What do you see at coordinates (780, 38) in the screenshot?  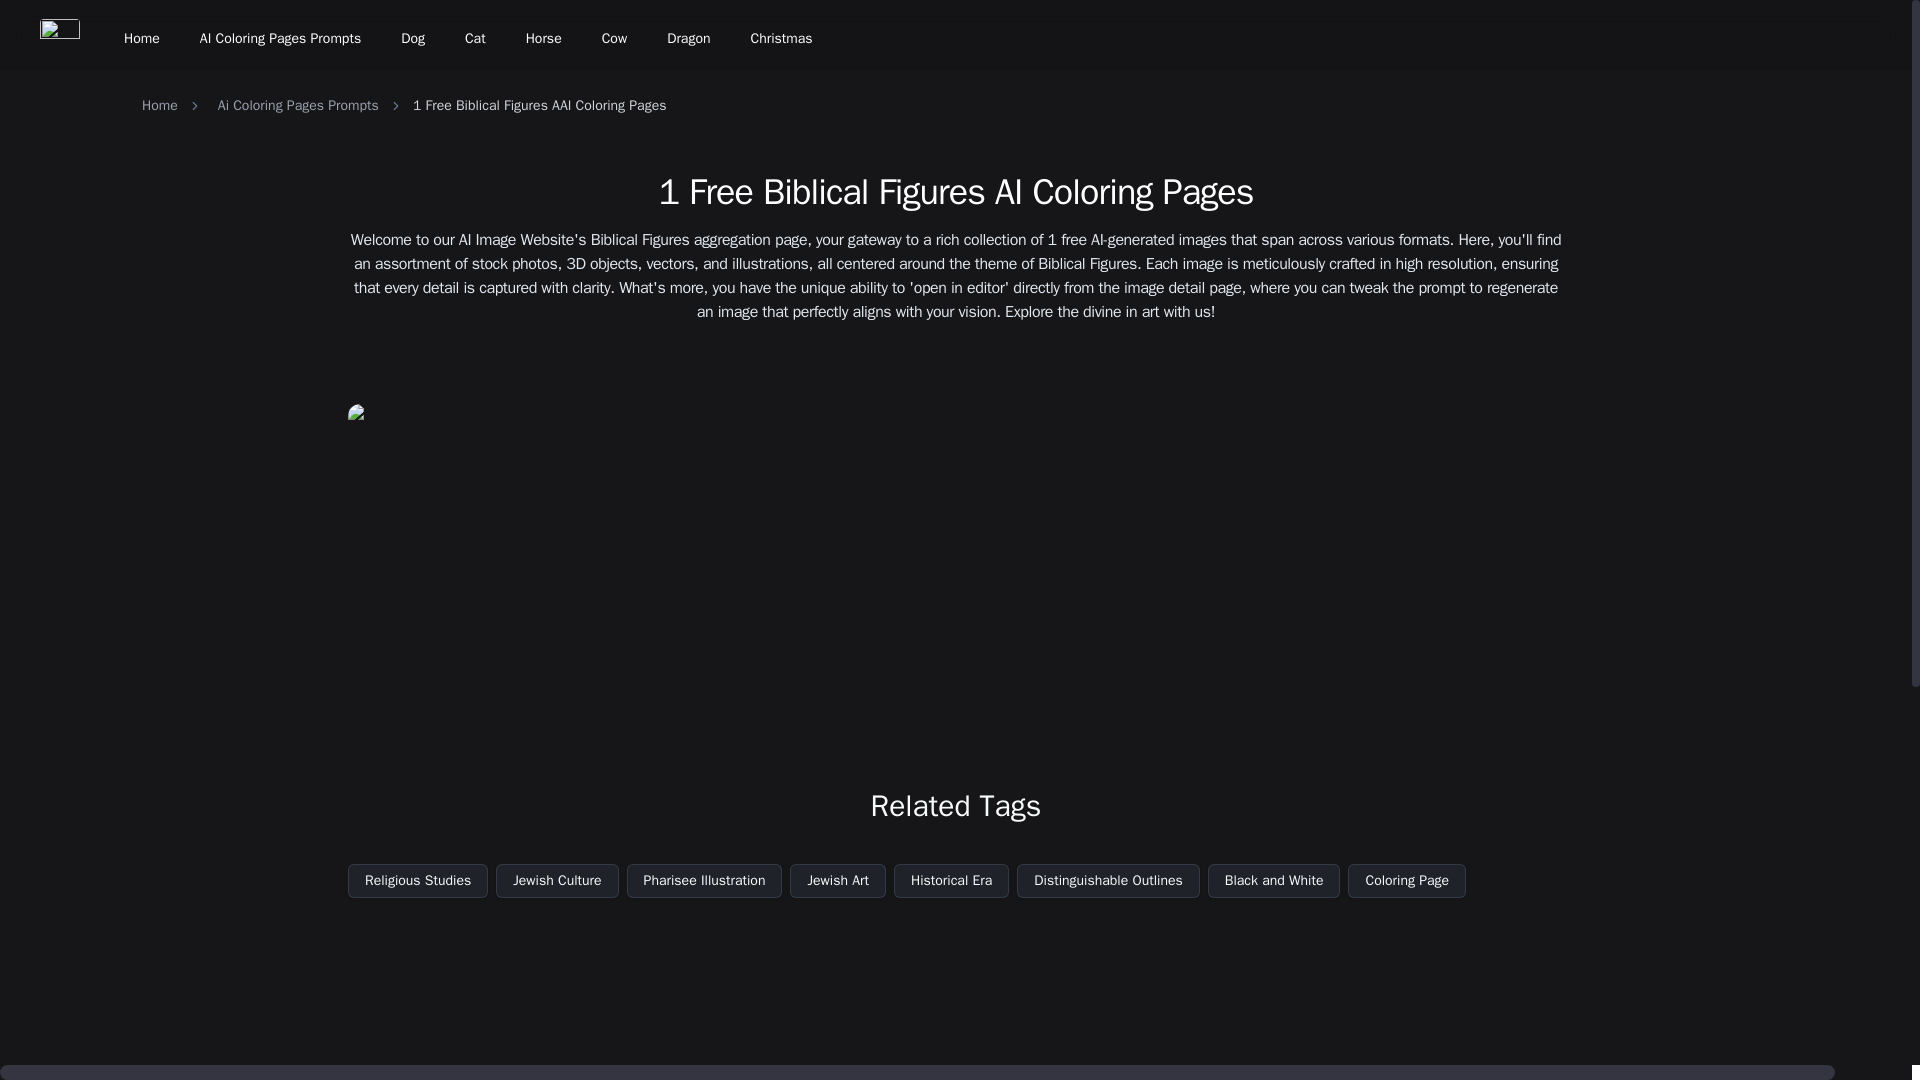 I see `Christmas` at bounding box center [780, 38].